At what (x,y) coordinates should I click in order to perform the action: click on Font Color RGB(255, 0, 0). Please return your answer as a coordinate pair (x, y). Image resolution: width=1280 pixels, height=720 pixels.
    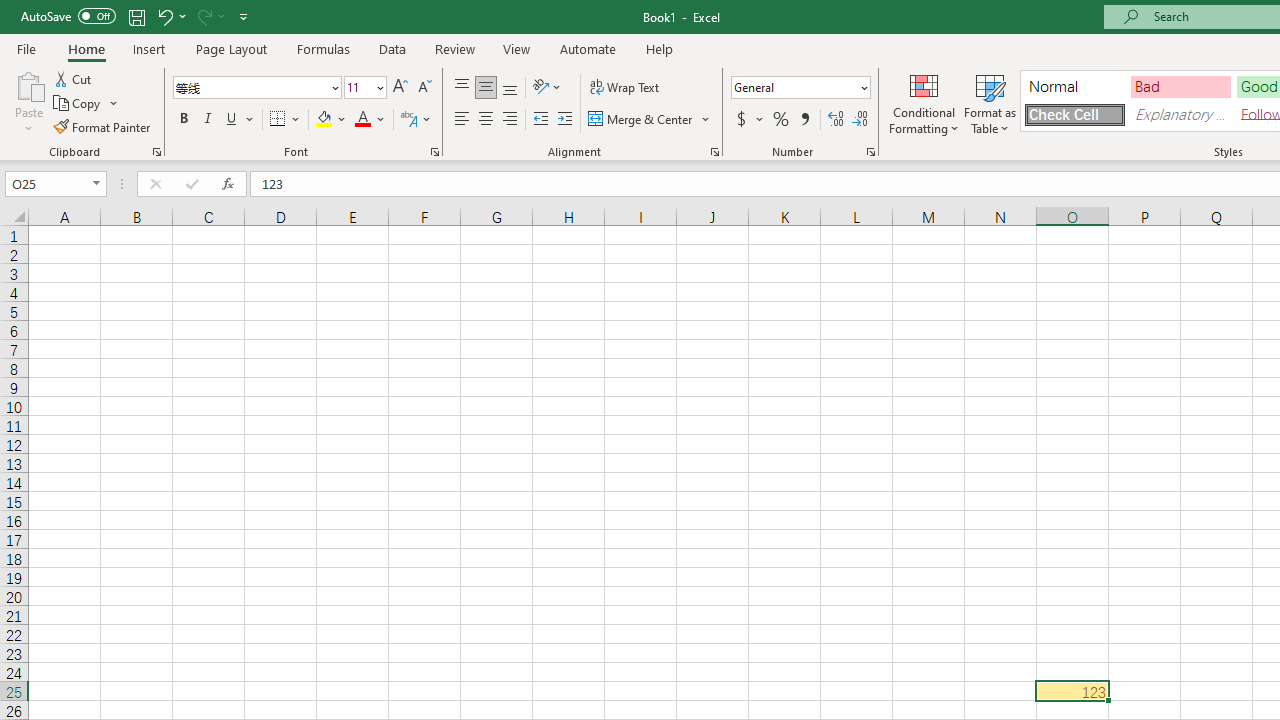
    Looking at the image, I should click on (362, 120).